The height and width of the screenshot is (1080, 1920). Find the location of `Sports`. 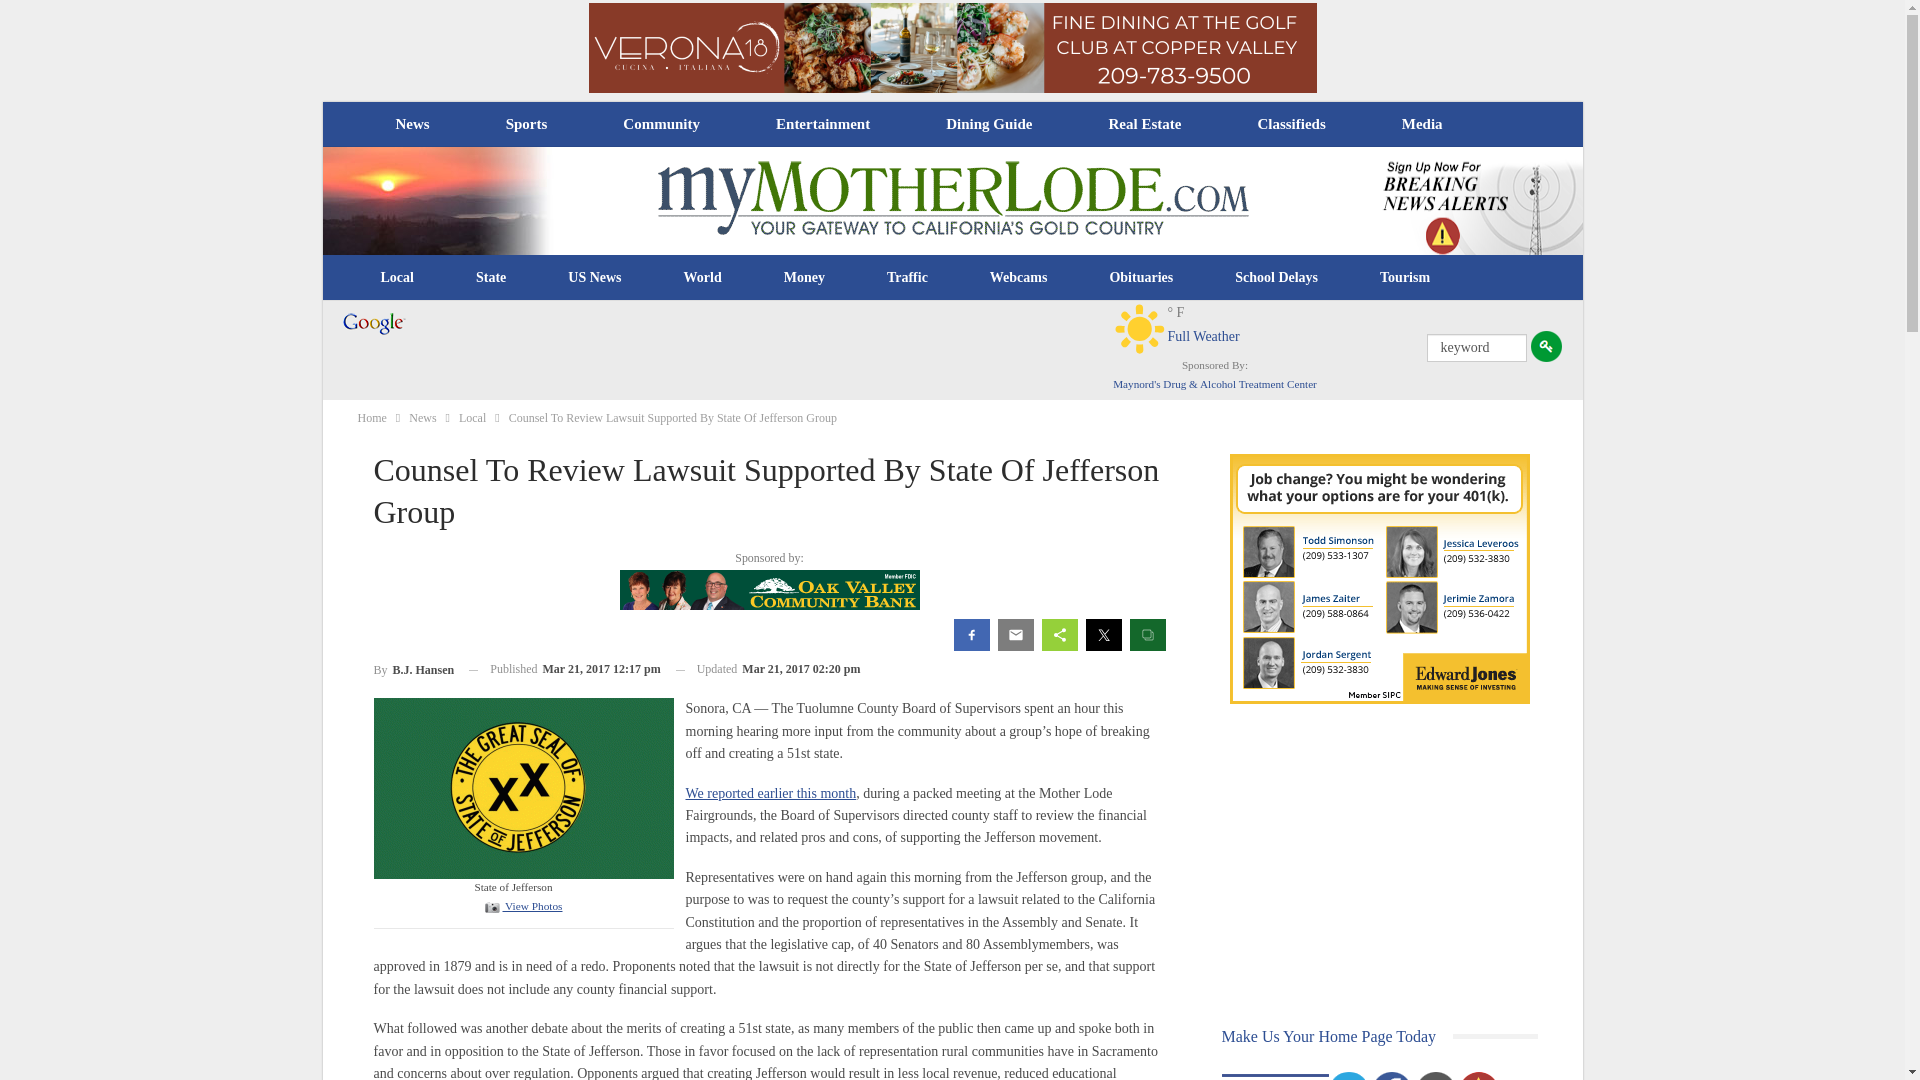

Sports is located at coordinates (526, 124).